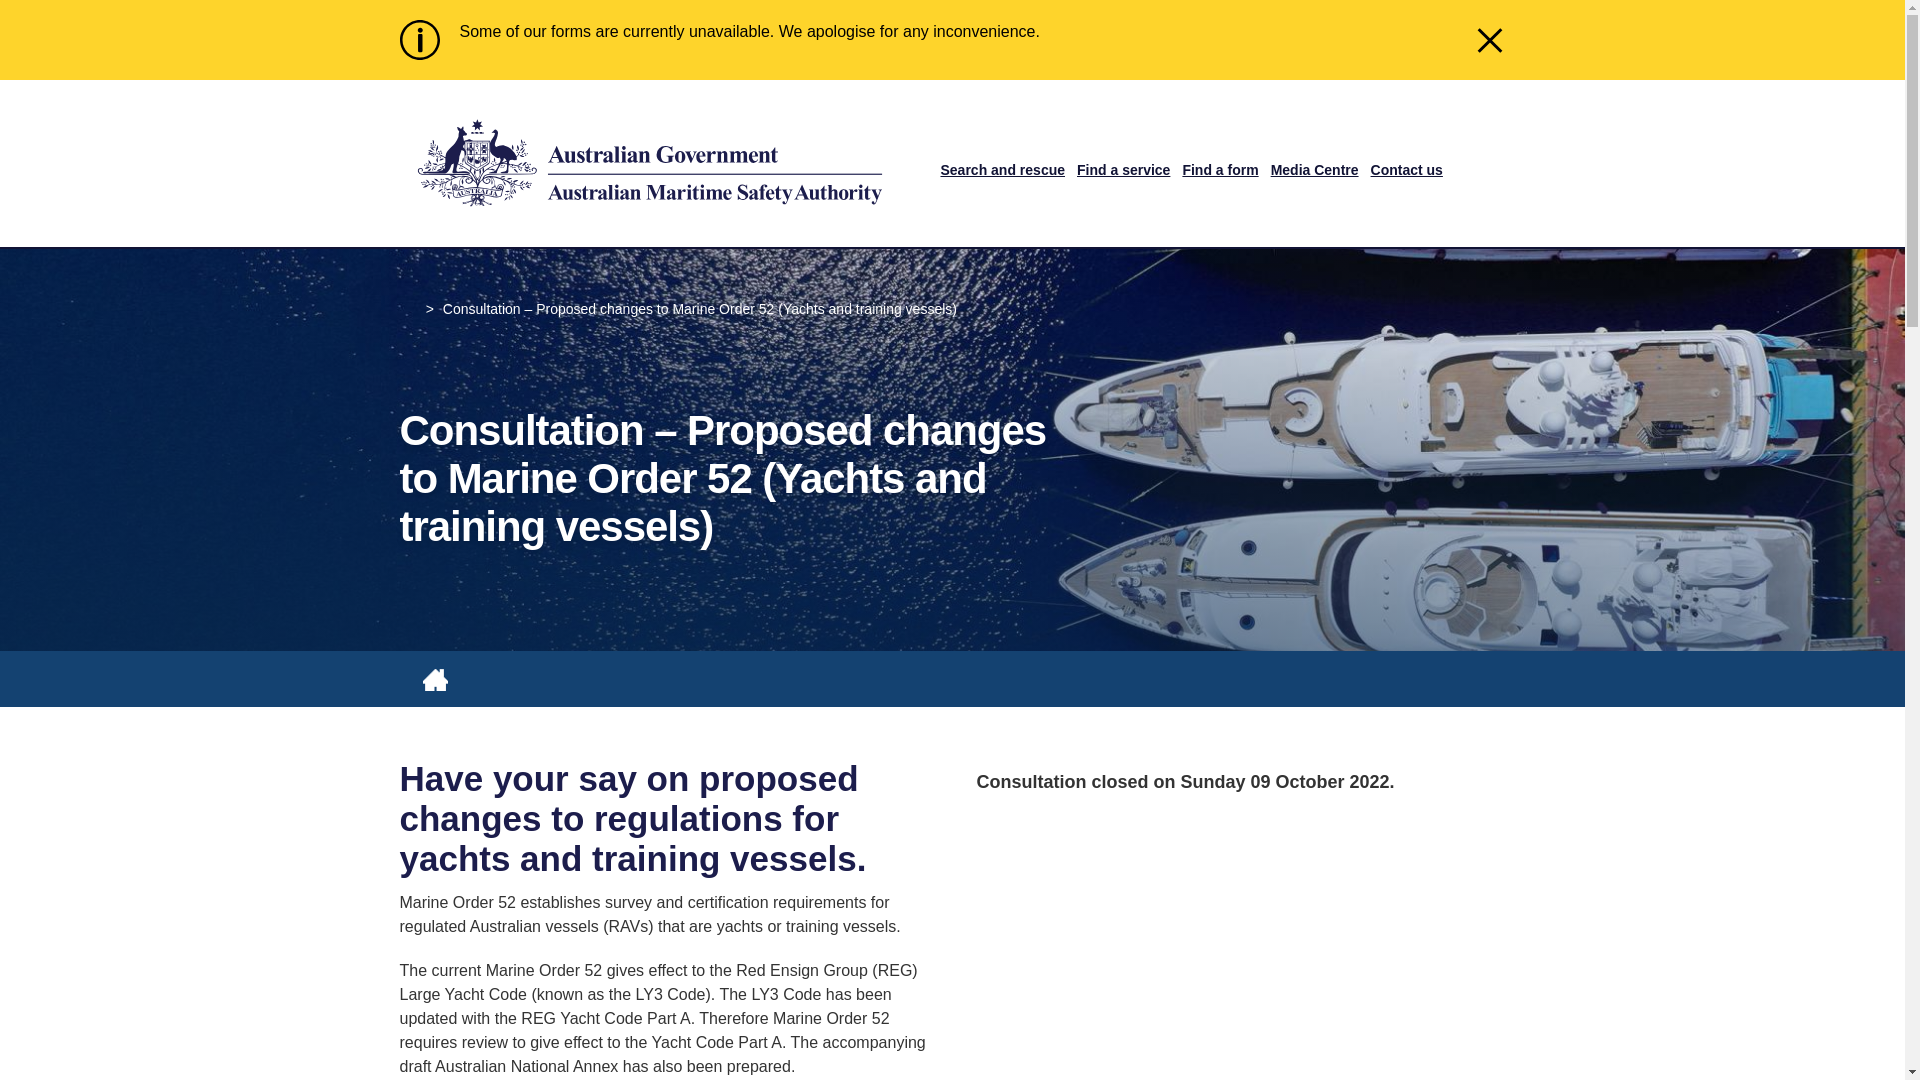 This screenshot has height=1080, width=1920. What do you see at coordinates (952, 2) in the screenshot?
I see `Skip to main content` at bounding box center [952, 2].